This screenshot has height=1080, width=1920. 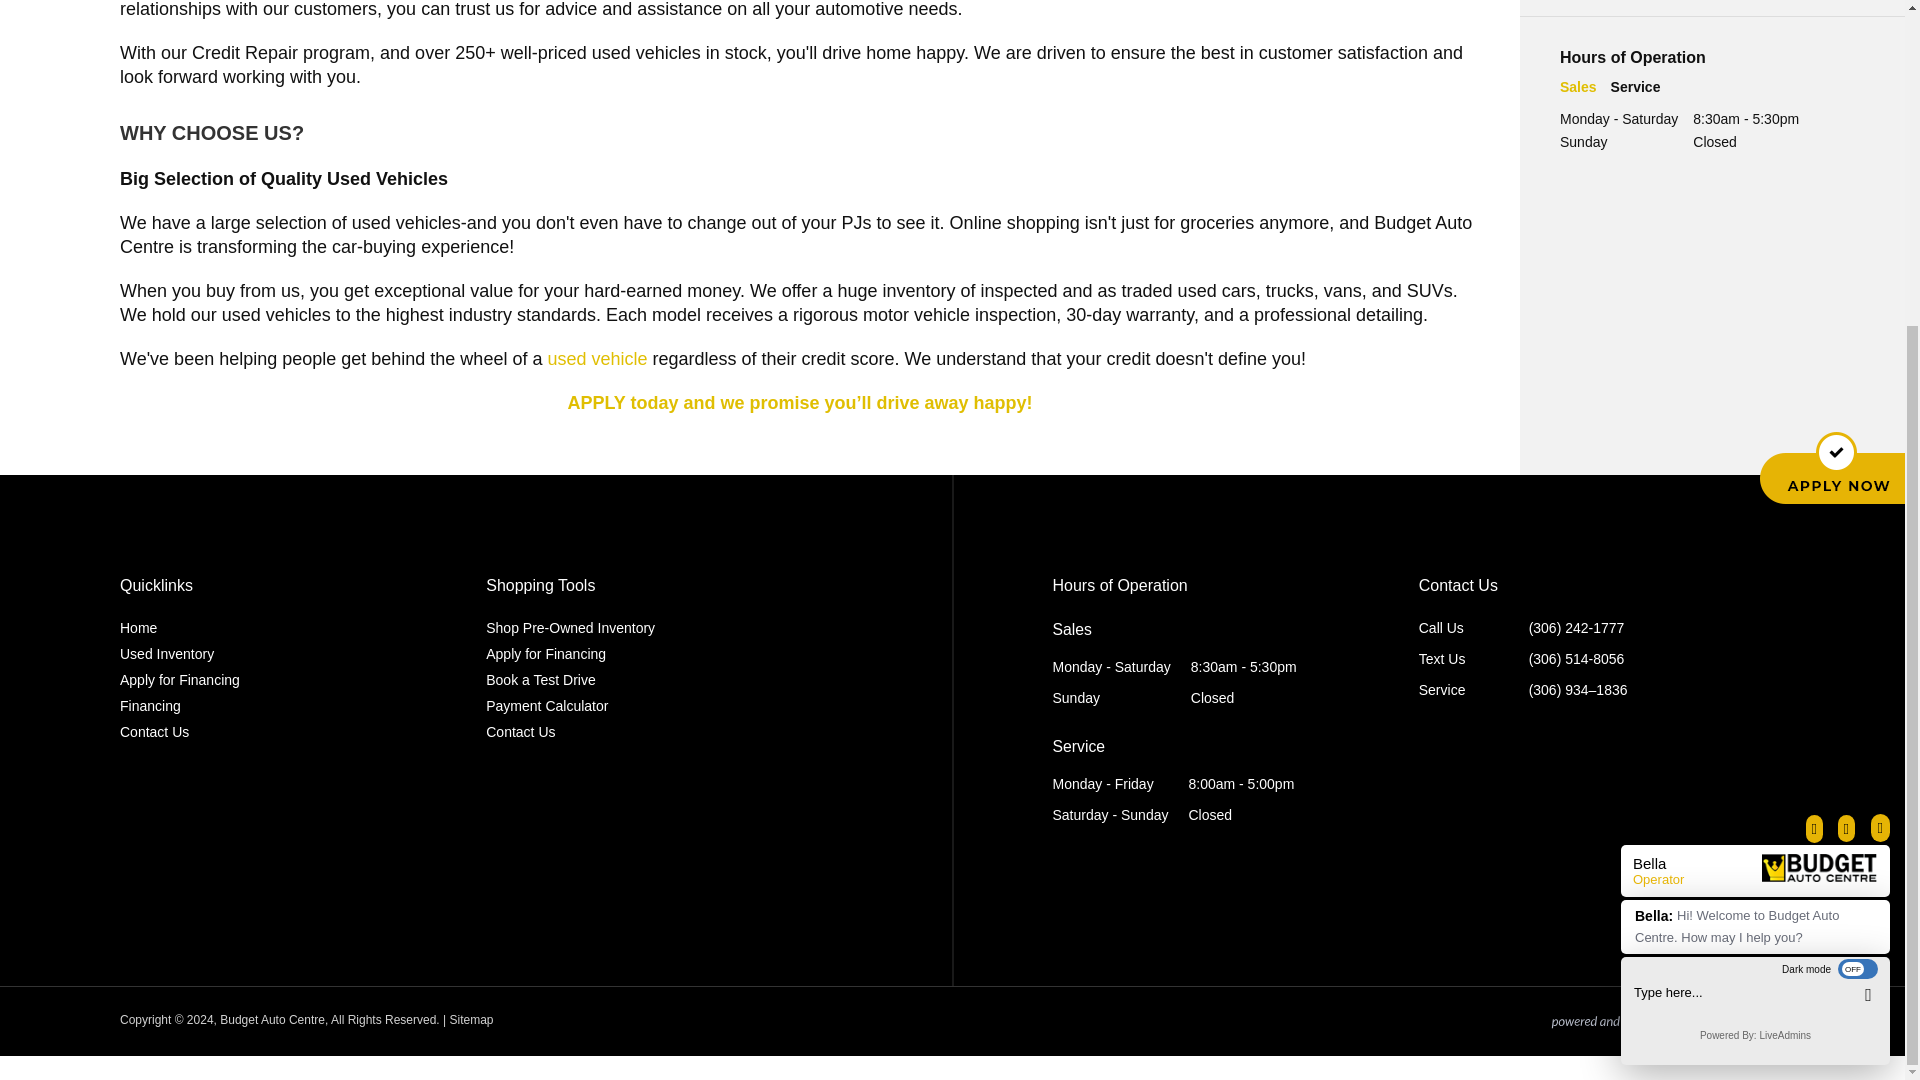 What do you see at coordinates (668, 706) in the screenshot?
I see `Payment Calculator` at bounding box center [668, 706].